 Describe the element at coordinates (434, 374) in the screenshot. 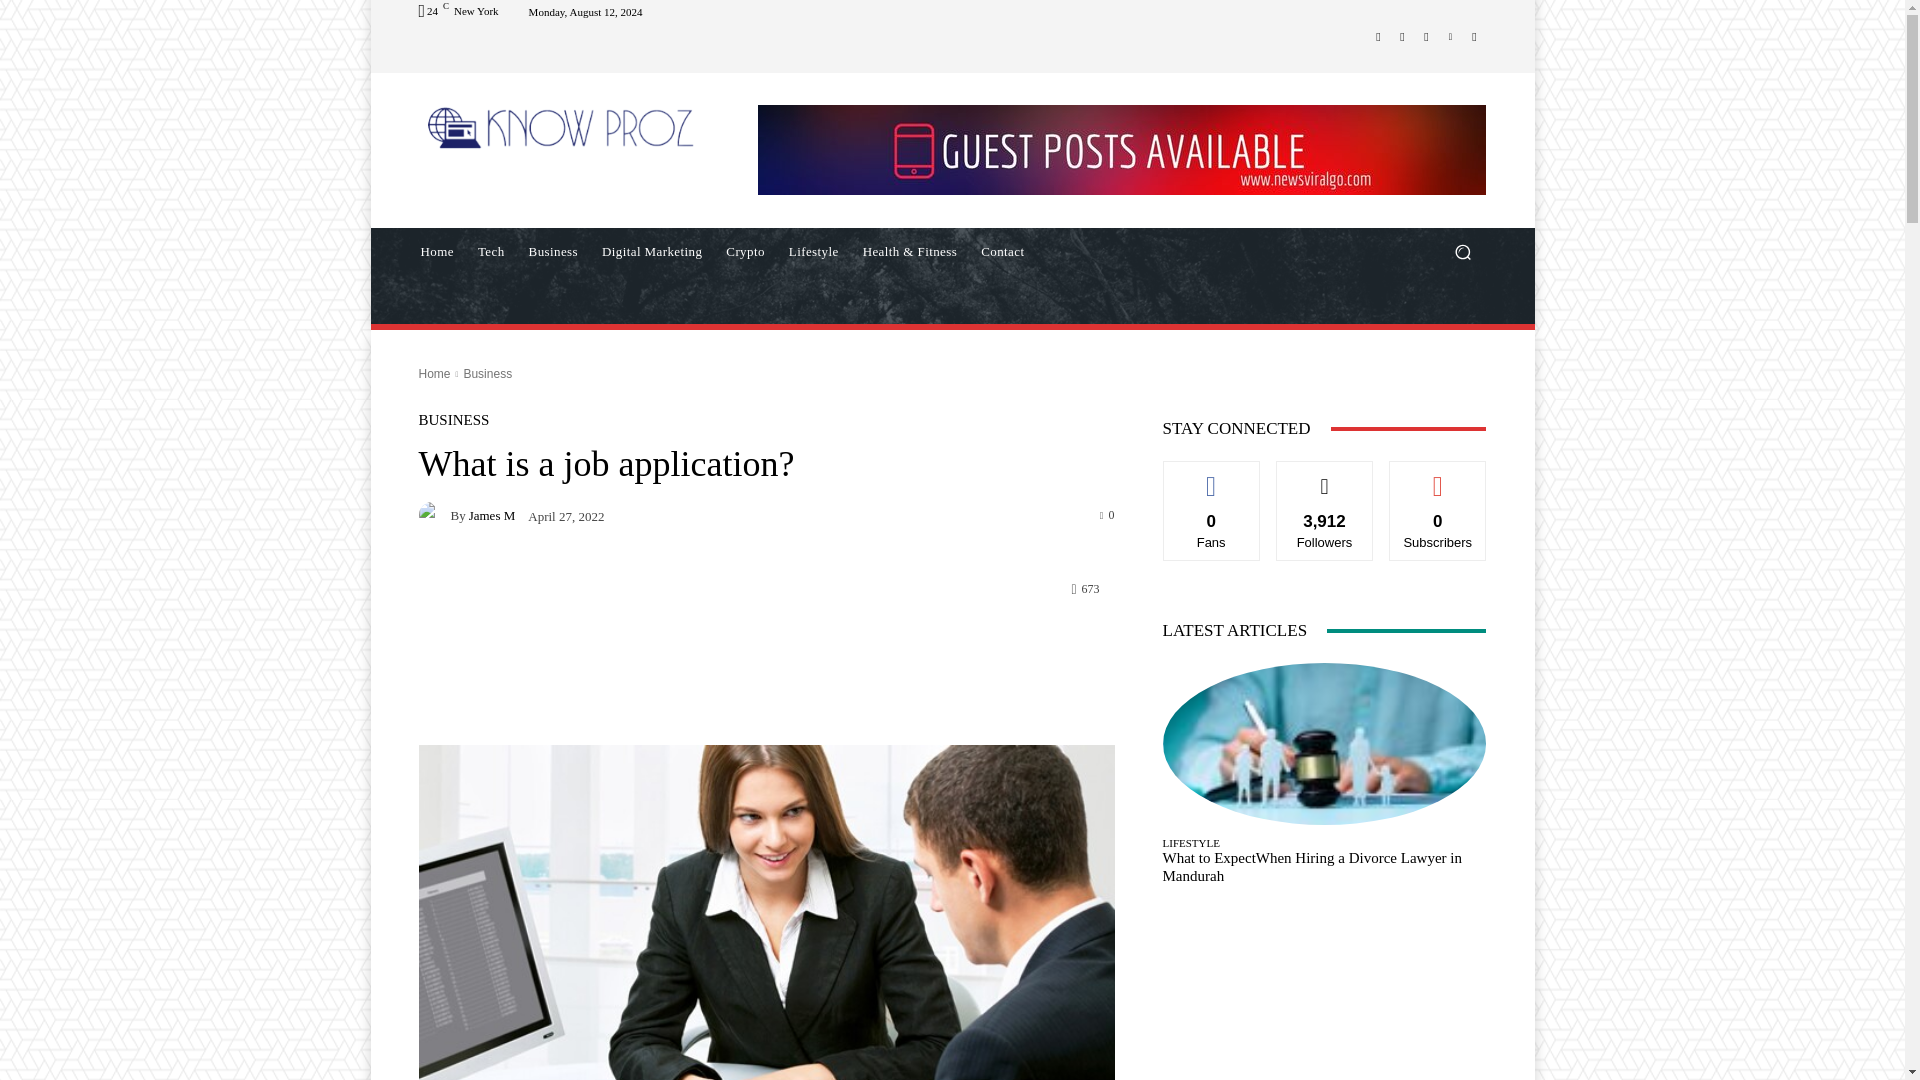

I see `Home` at that location.